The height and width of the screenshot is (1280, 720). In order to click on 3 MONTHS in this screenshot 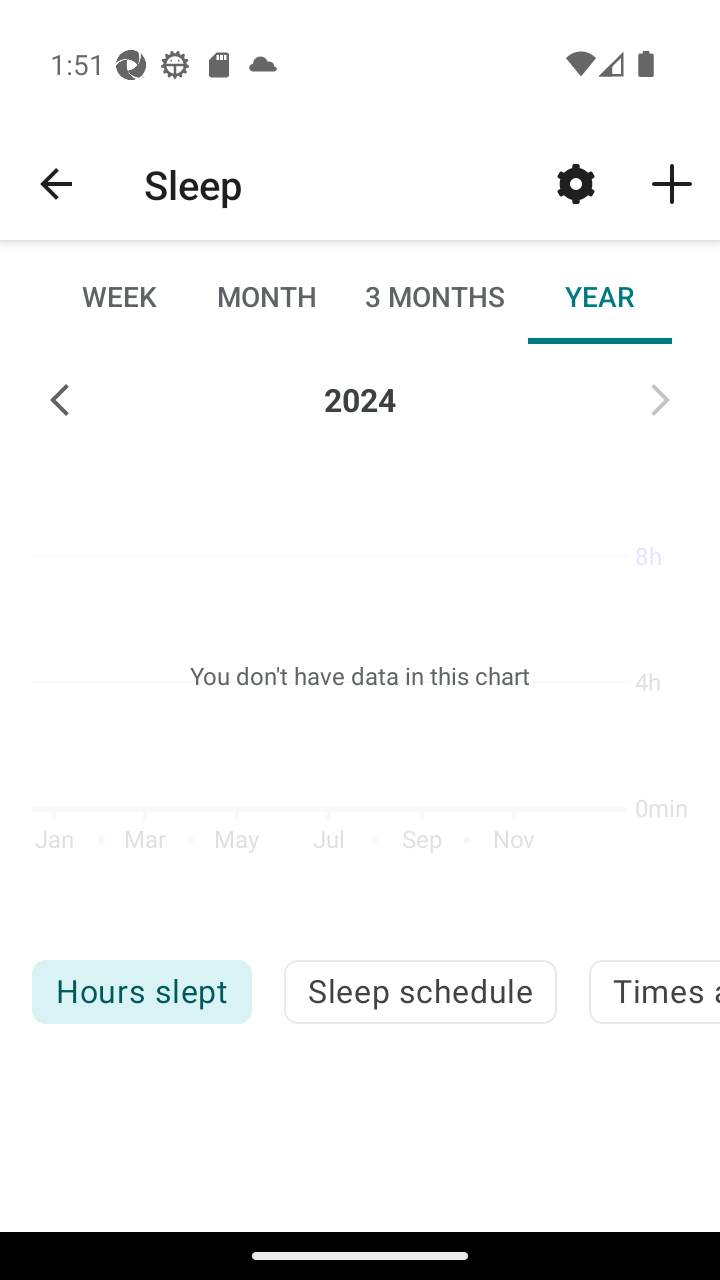, I will do `click(433, 296)`.